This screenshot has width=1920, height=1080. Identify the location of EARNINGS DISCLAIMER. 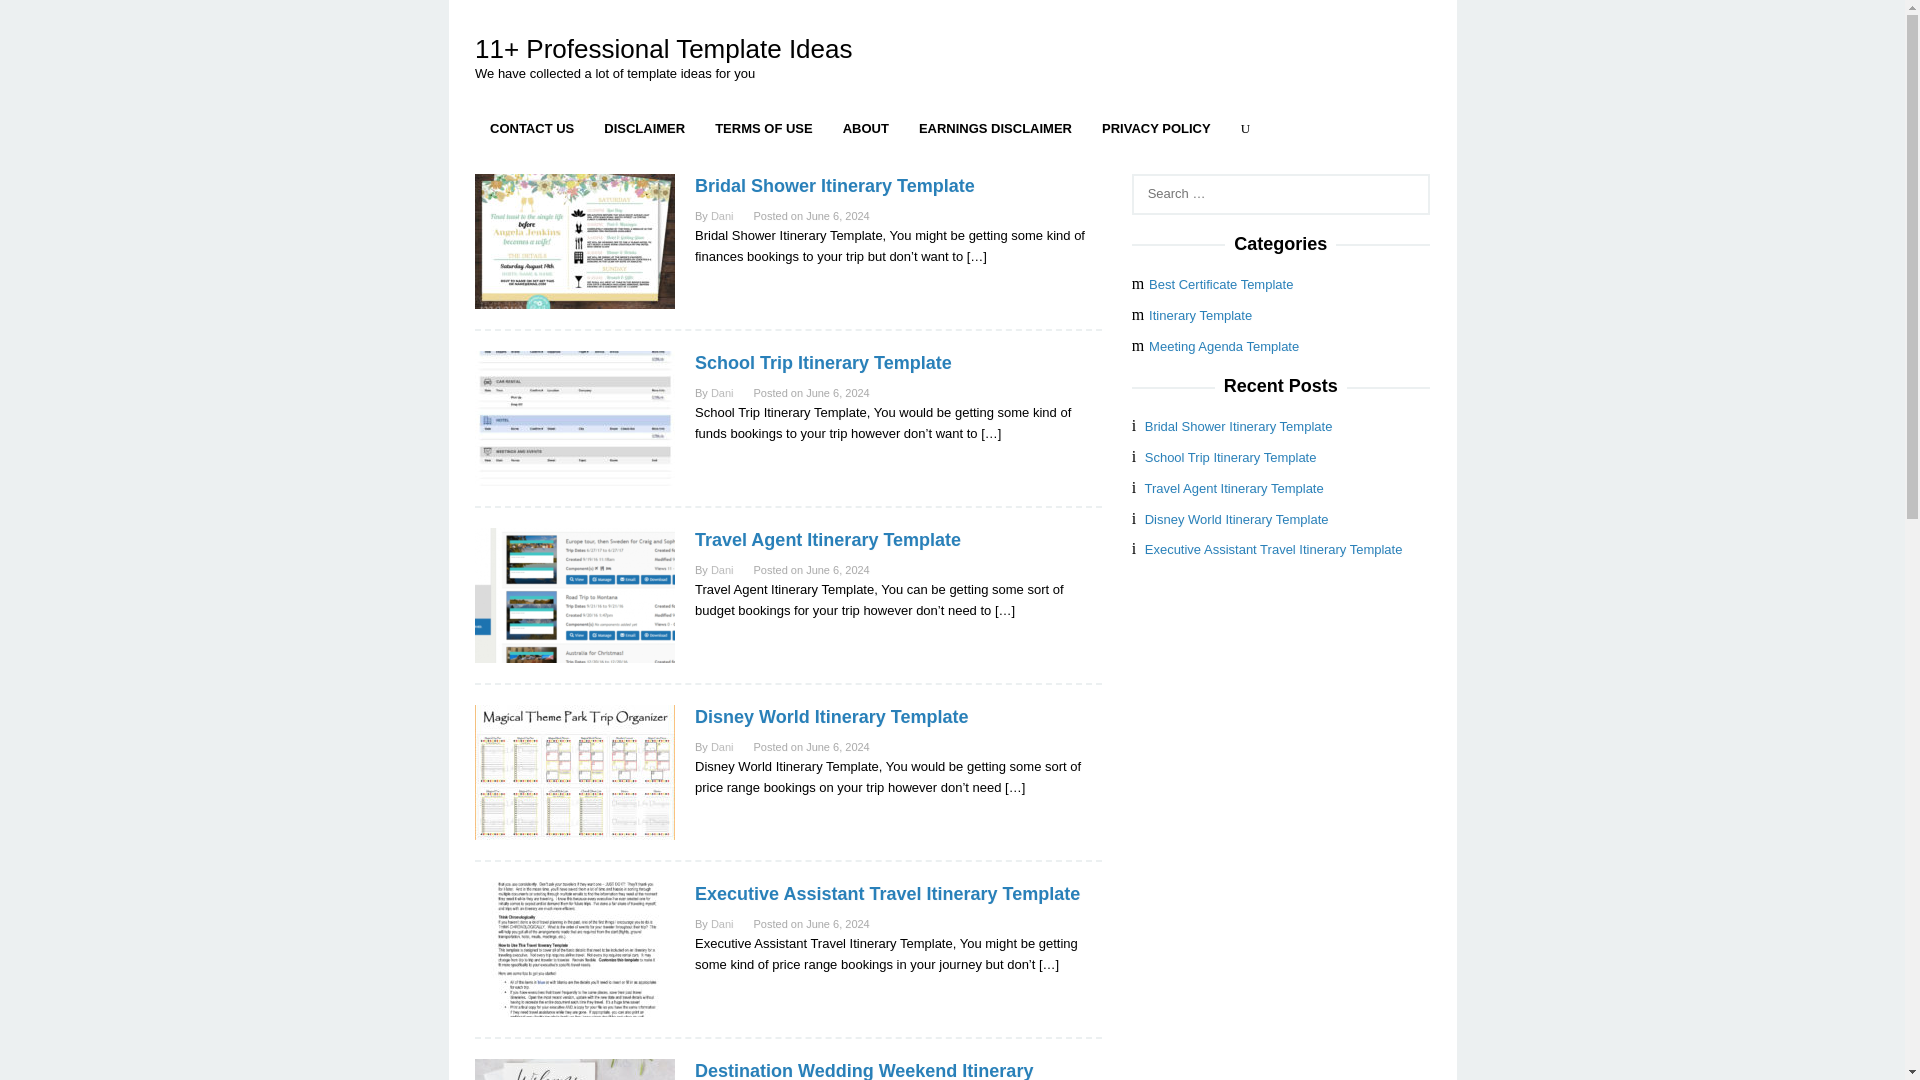
(995, 128).